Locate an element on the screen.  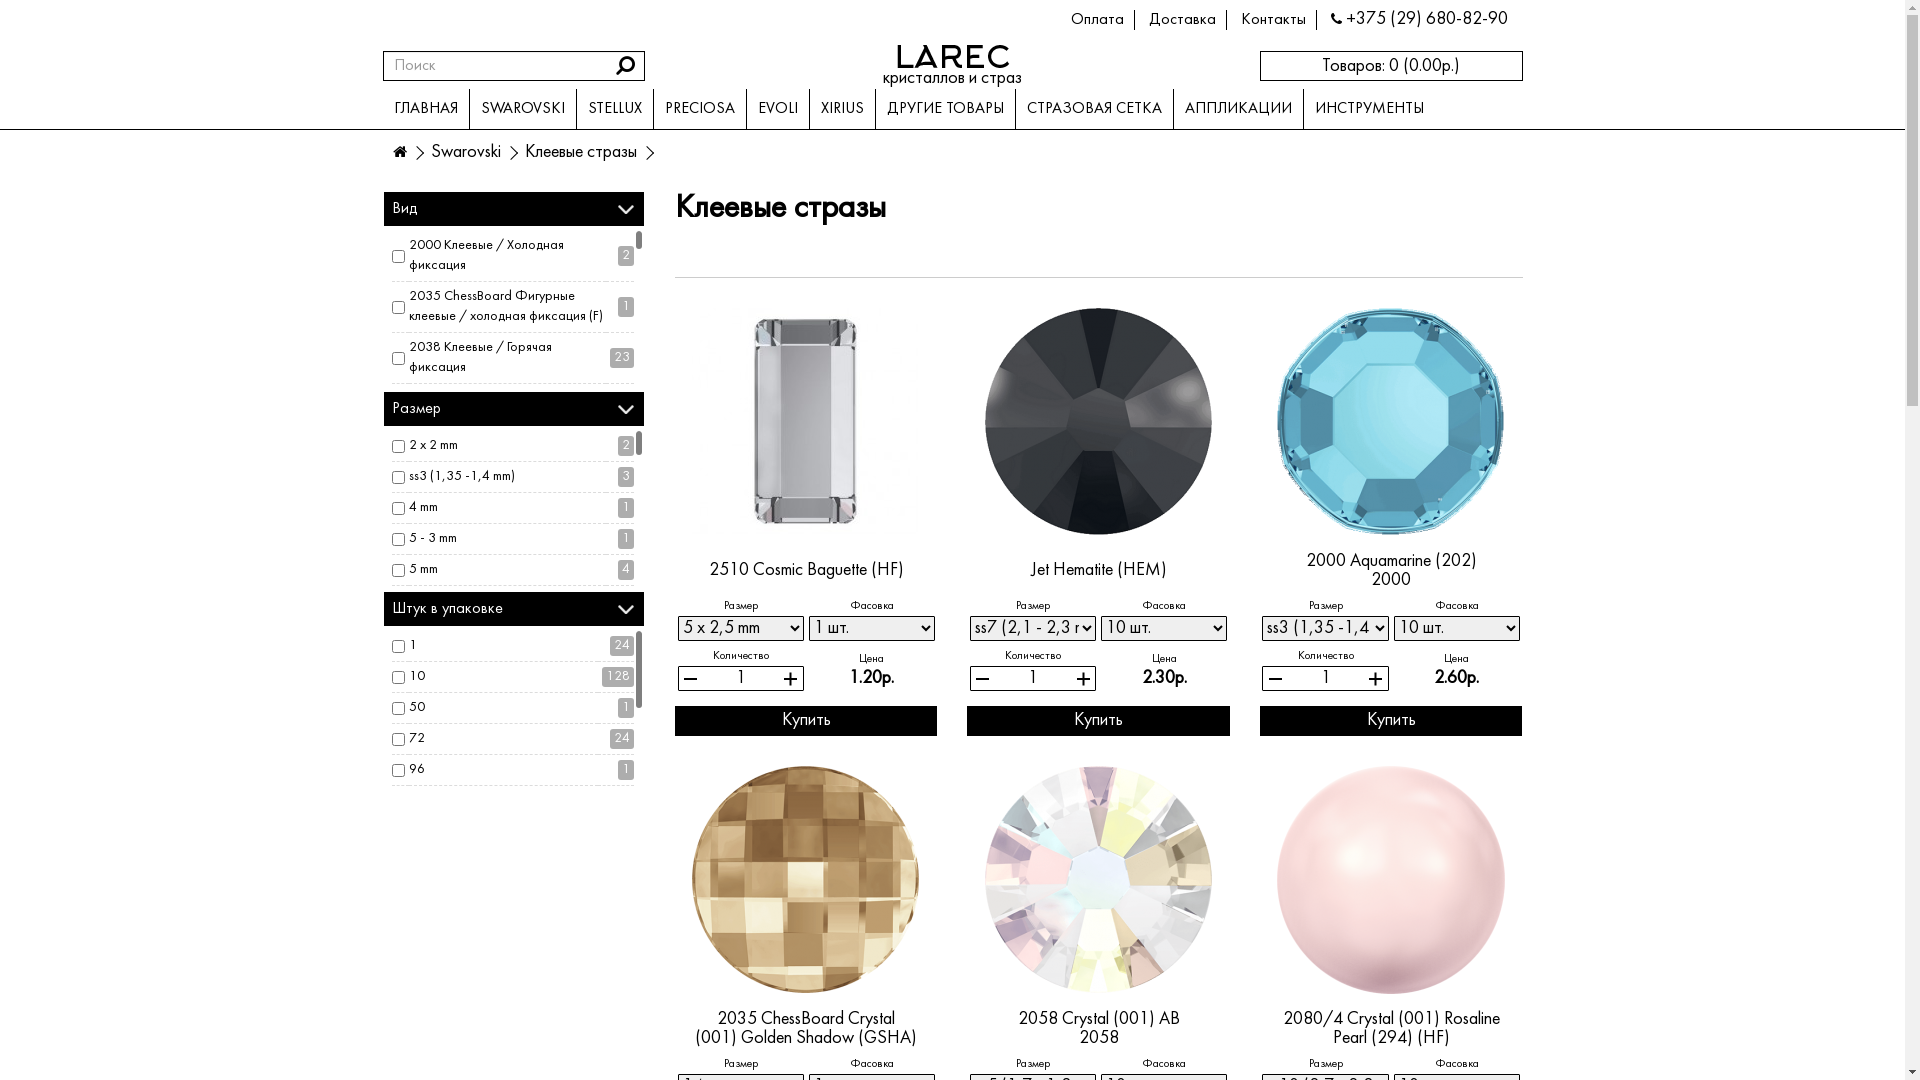
XIRIUS is located at coordinates (841, 109).